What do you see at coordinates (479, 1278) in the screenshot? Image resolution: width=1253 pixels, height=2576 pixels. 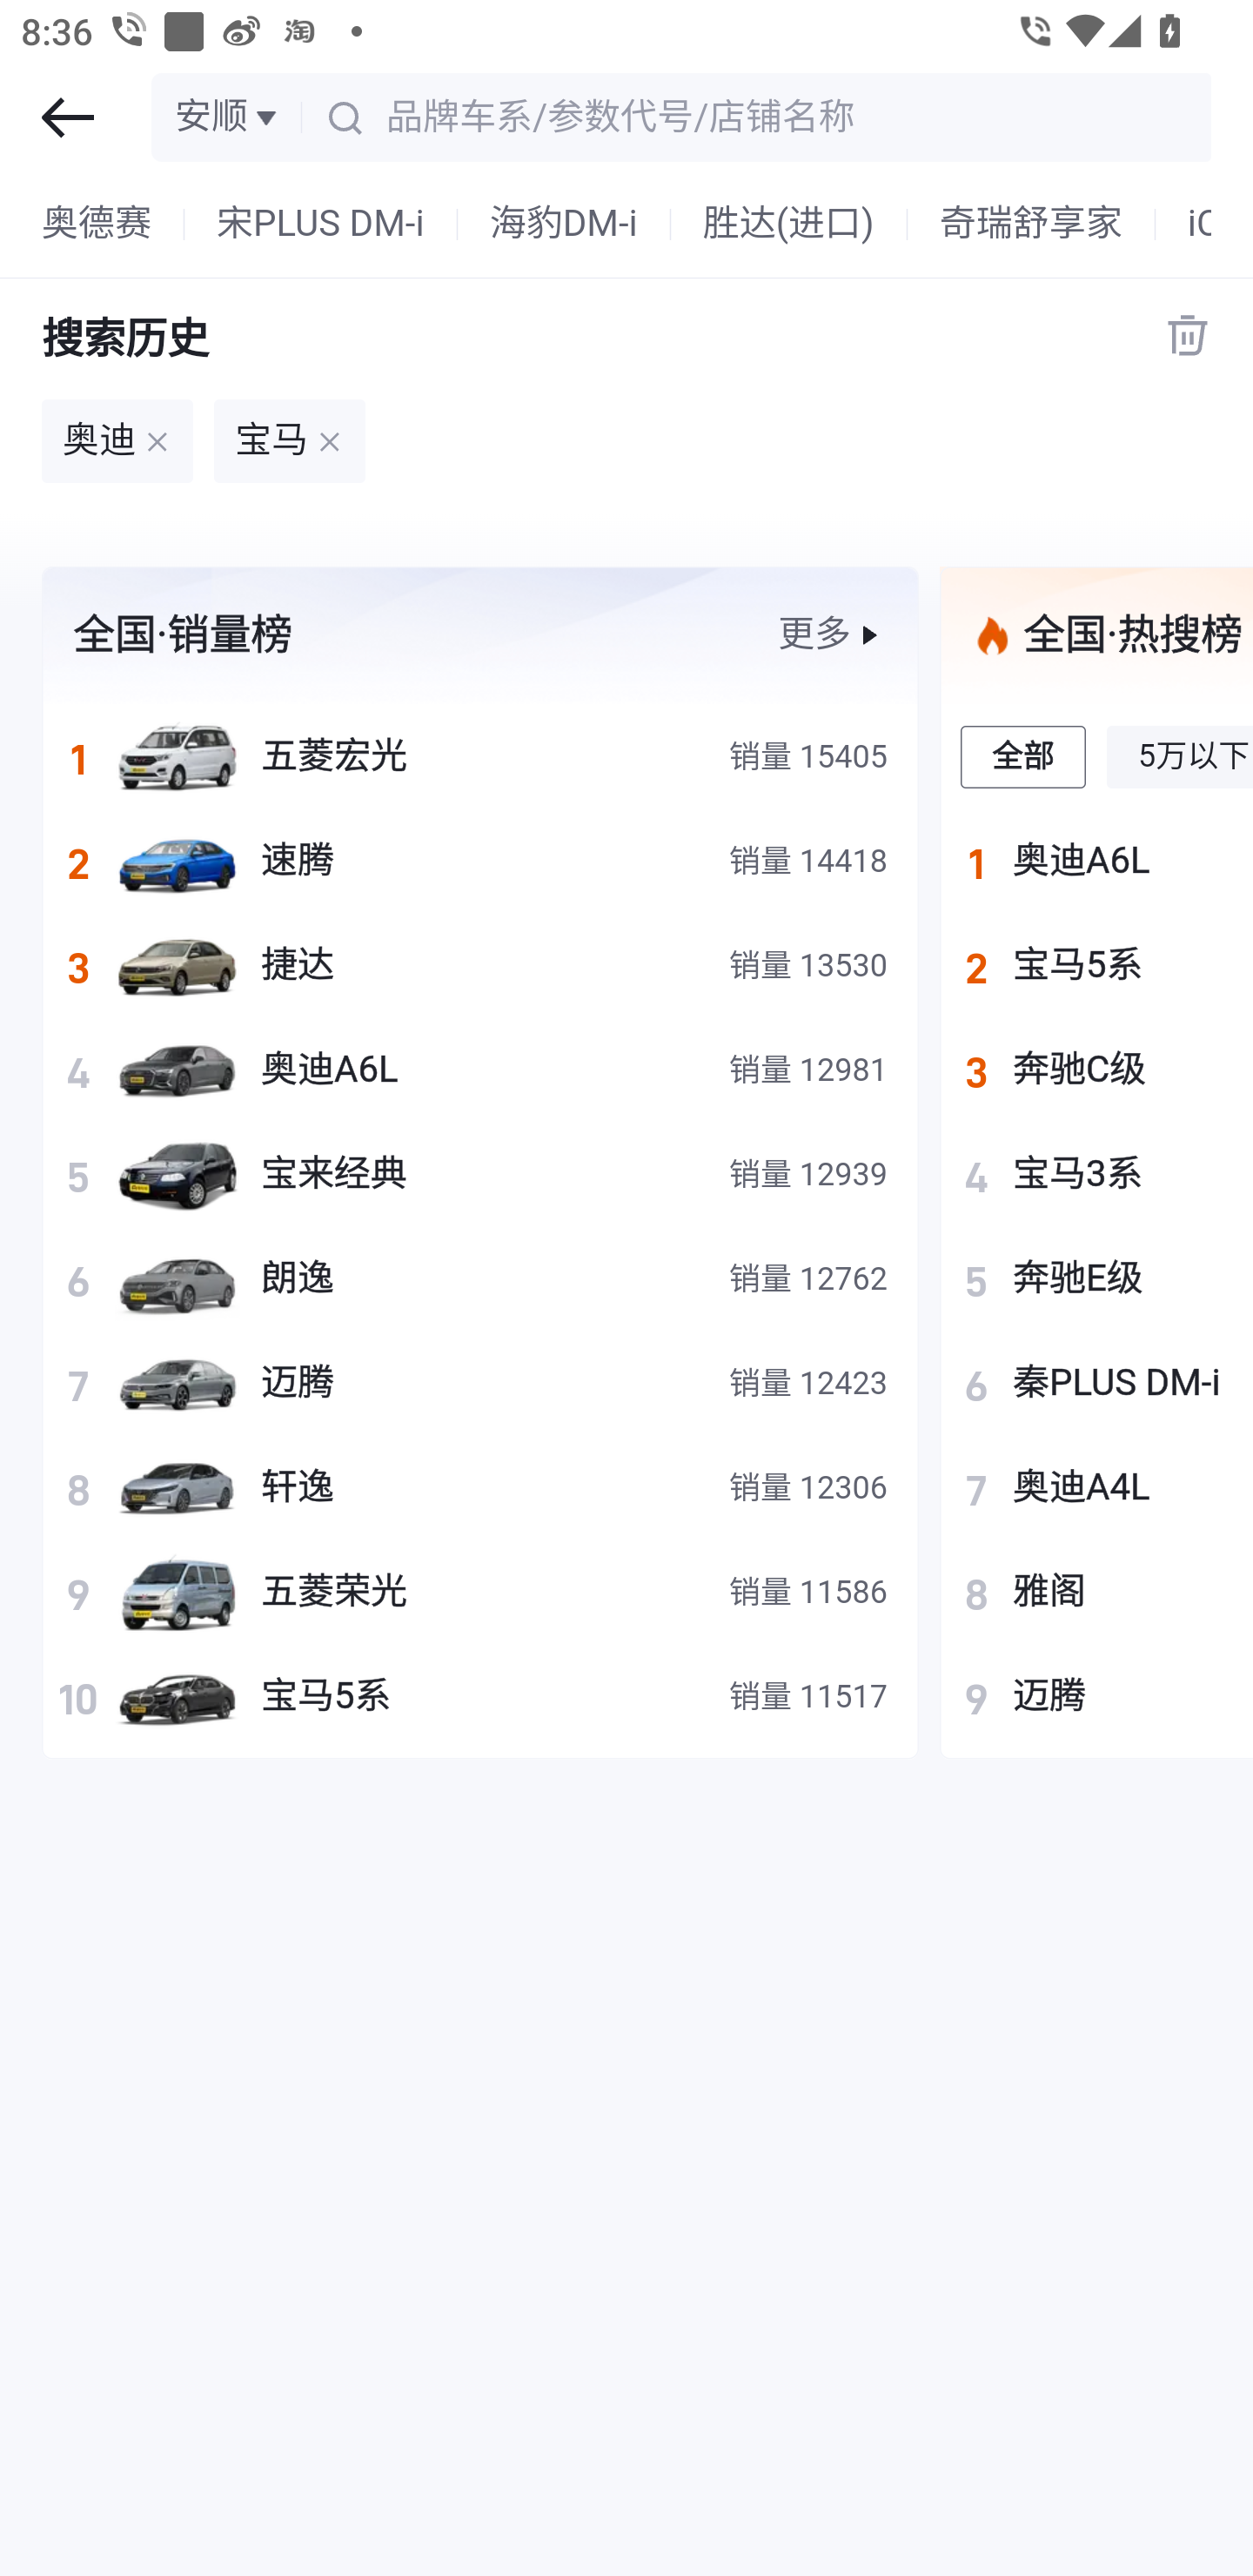 I see `6 朗逸 销量 12762` at bounding box center [479, 1278].